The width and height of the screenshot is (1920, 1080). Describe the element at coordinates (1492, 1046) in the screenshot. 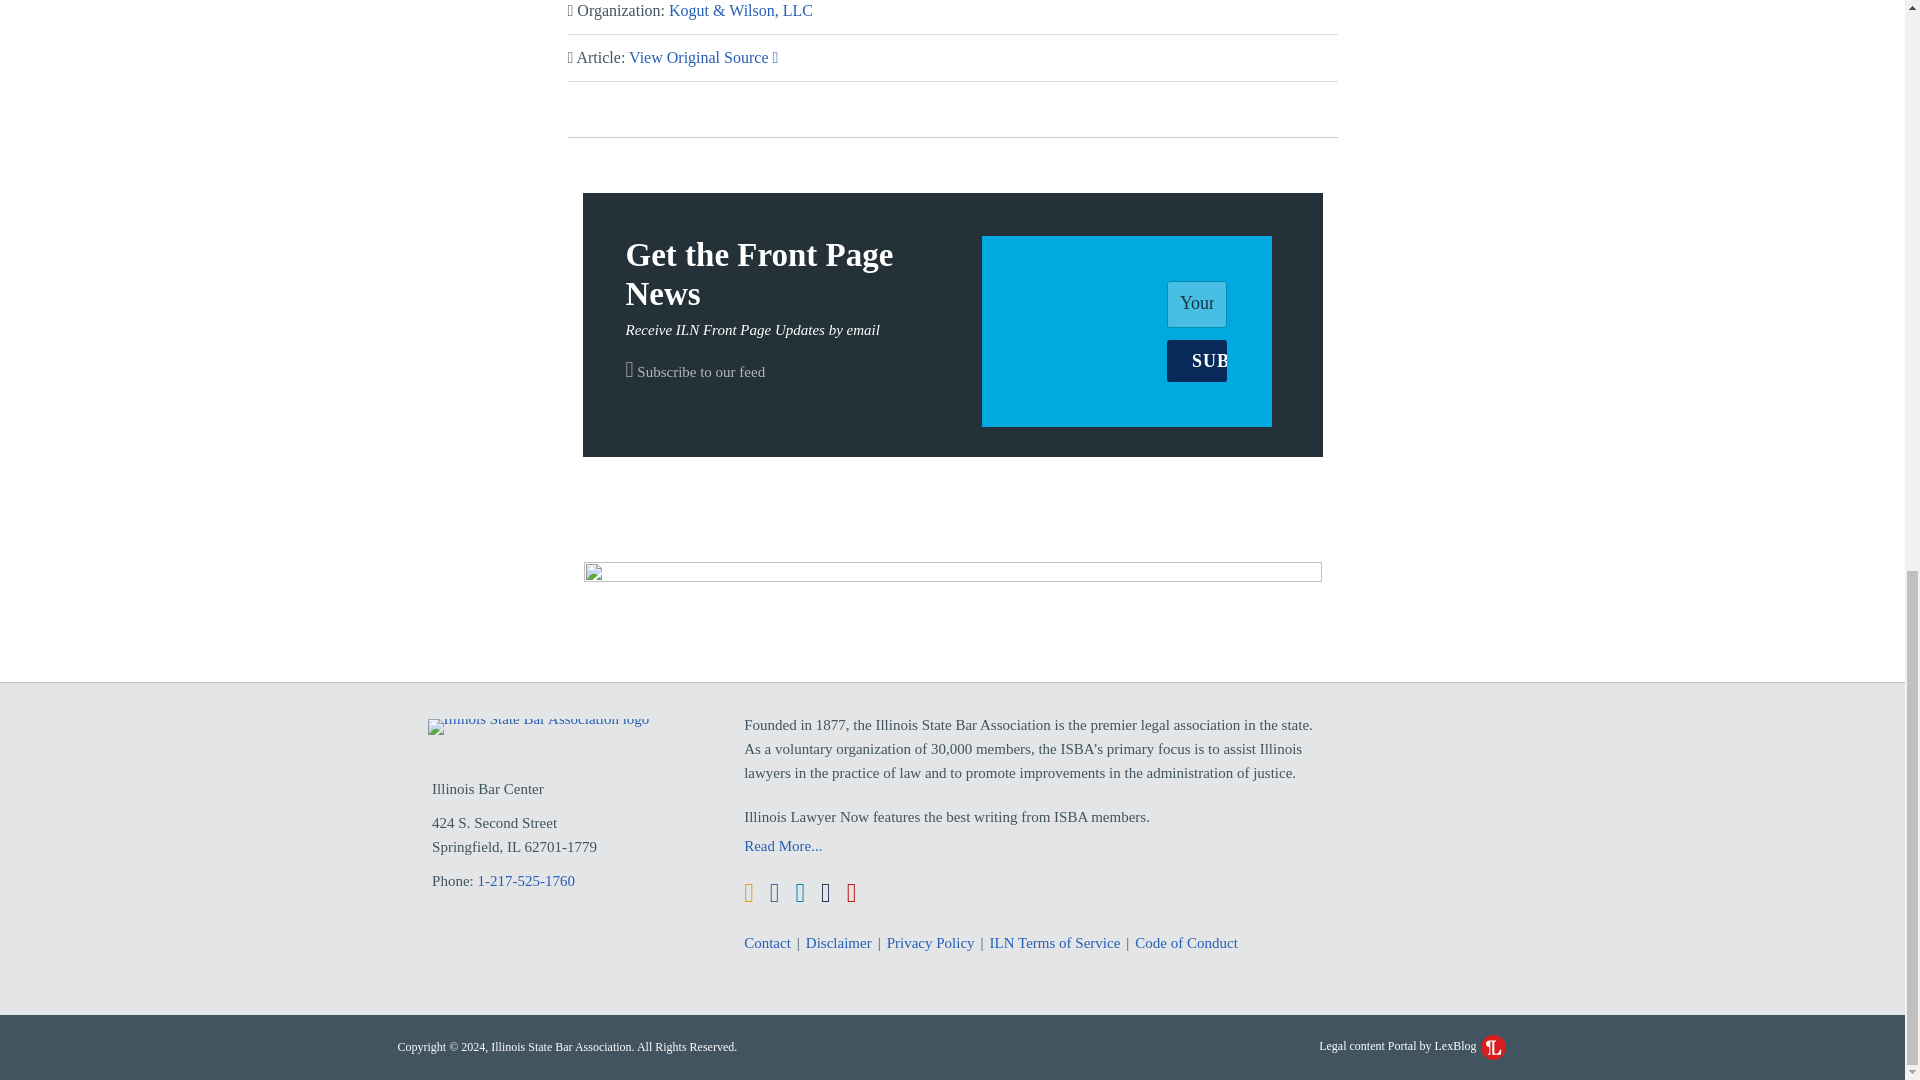

I see `LexBlog Logo` at that location.